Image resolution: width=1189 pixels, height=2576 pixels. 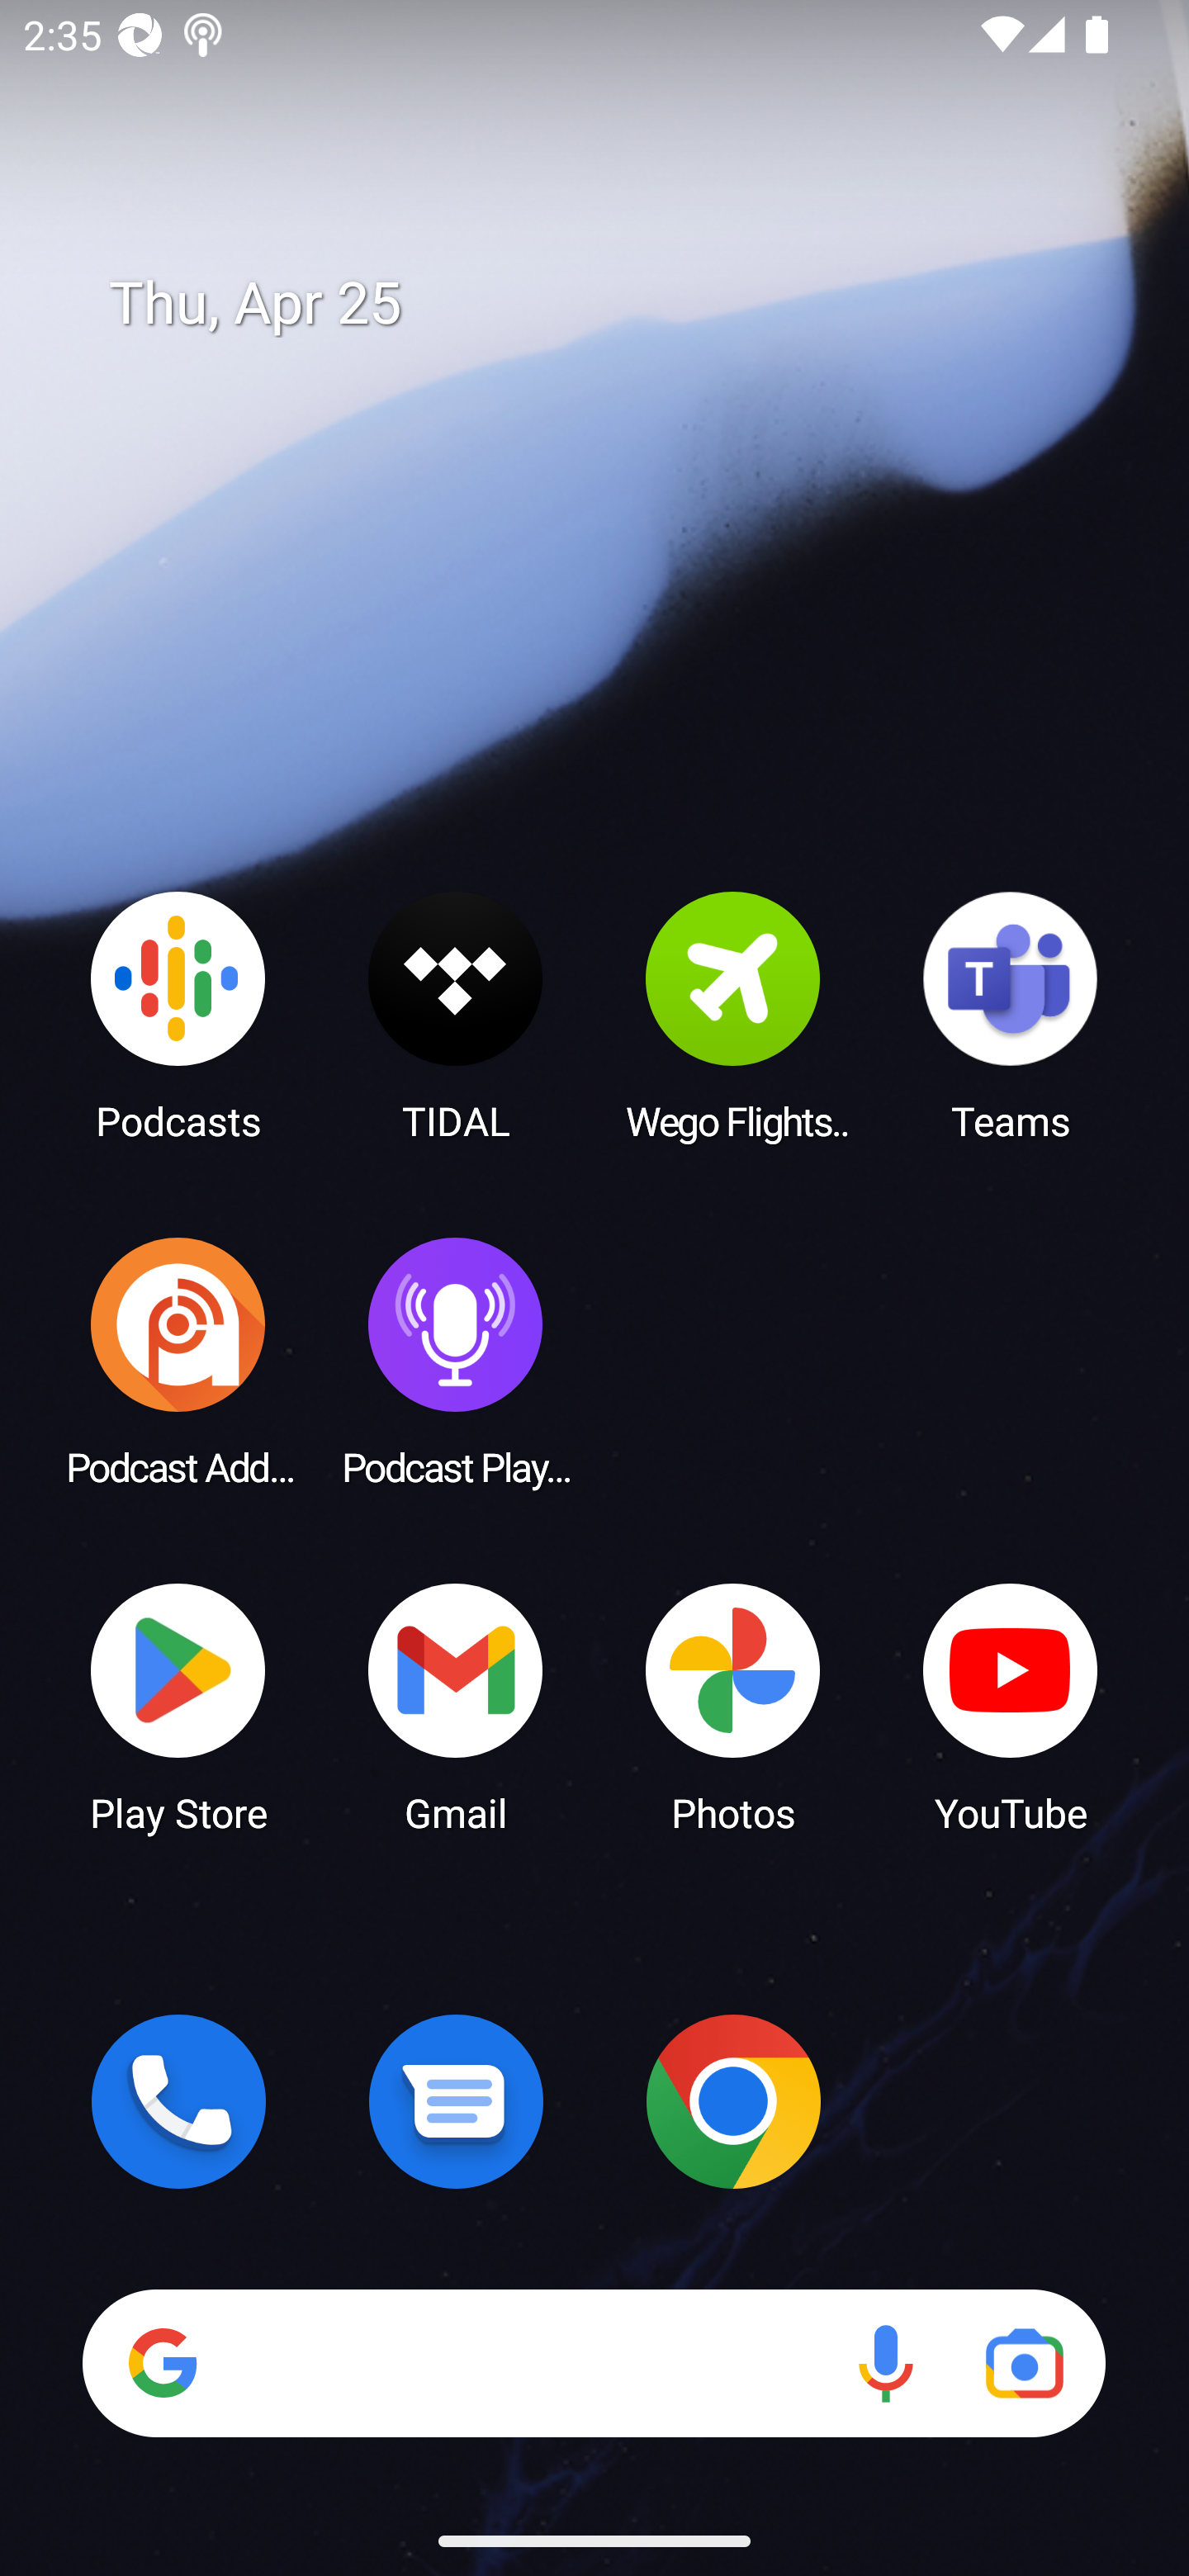 I want to click on Search Voice search Google Lens, so click(x=594, y=2363).